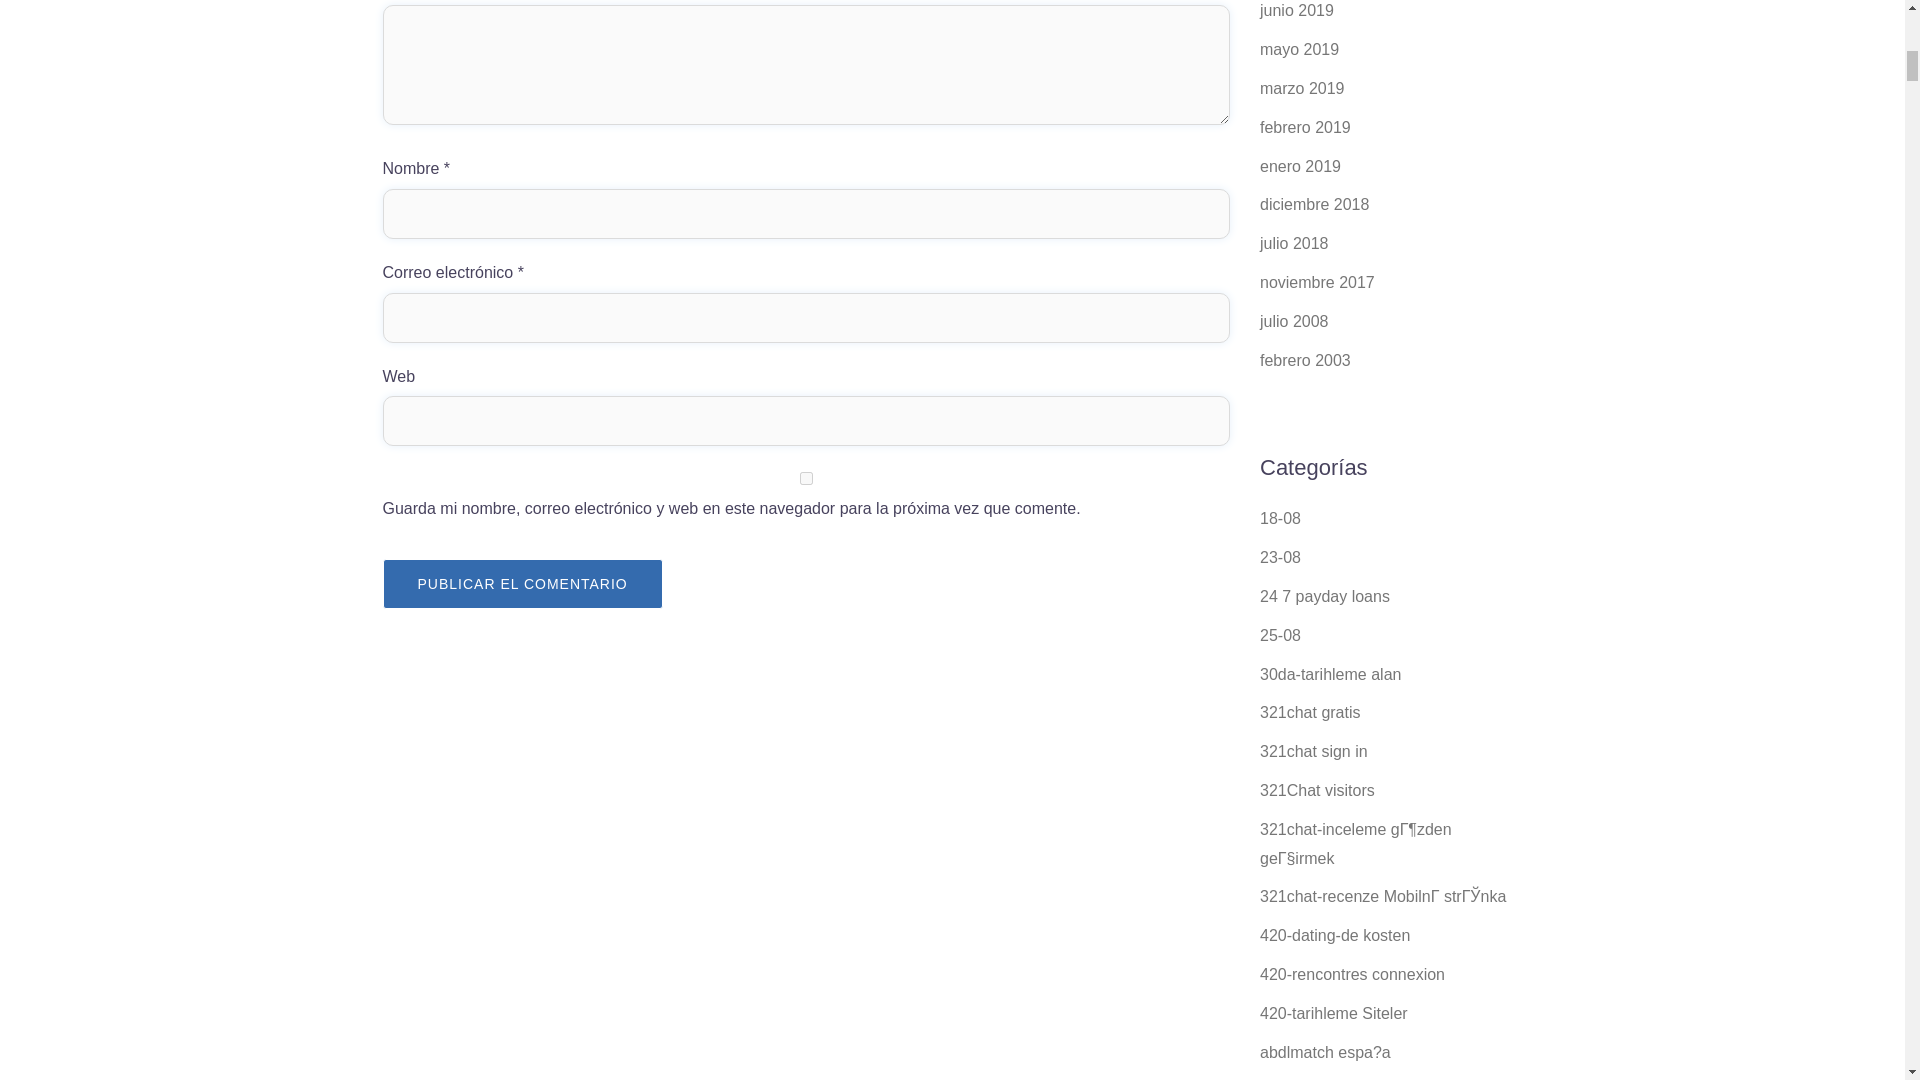 This screenshot has width=1920, height=1080. Describe the element at coordinates (806, 478) in the screenshot. I see `yes` at that location.